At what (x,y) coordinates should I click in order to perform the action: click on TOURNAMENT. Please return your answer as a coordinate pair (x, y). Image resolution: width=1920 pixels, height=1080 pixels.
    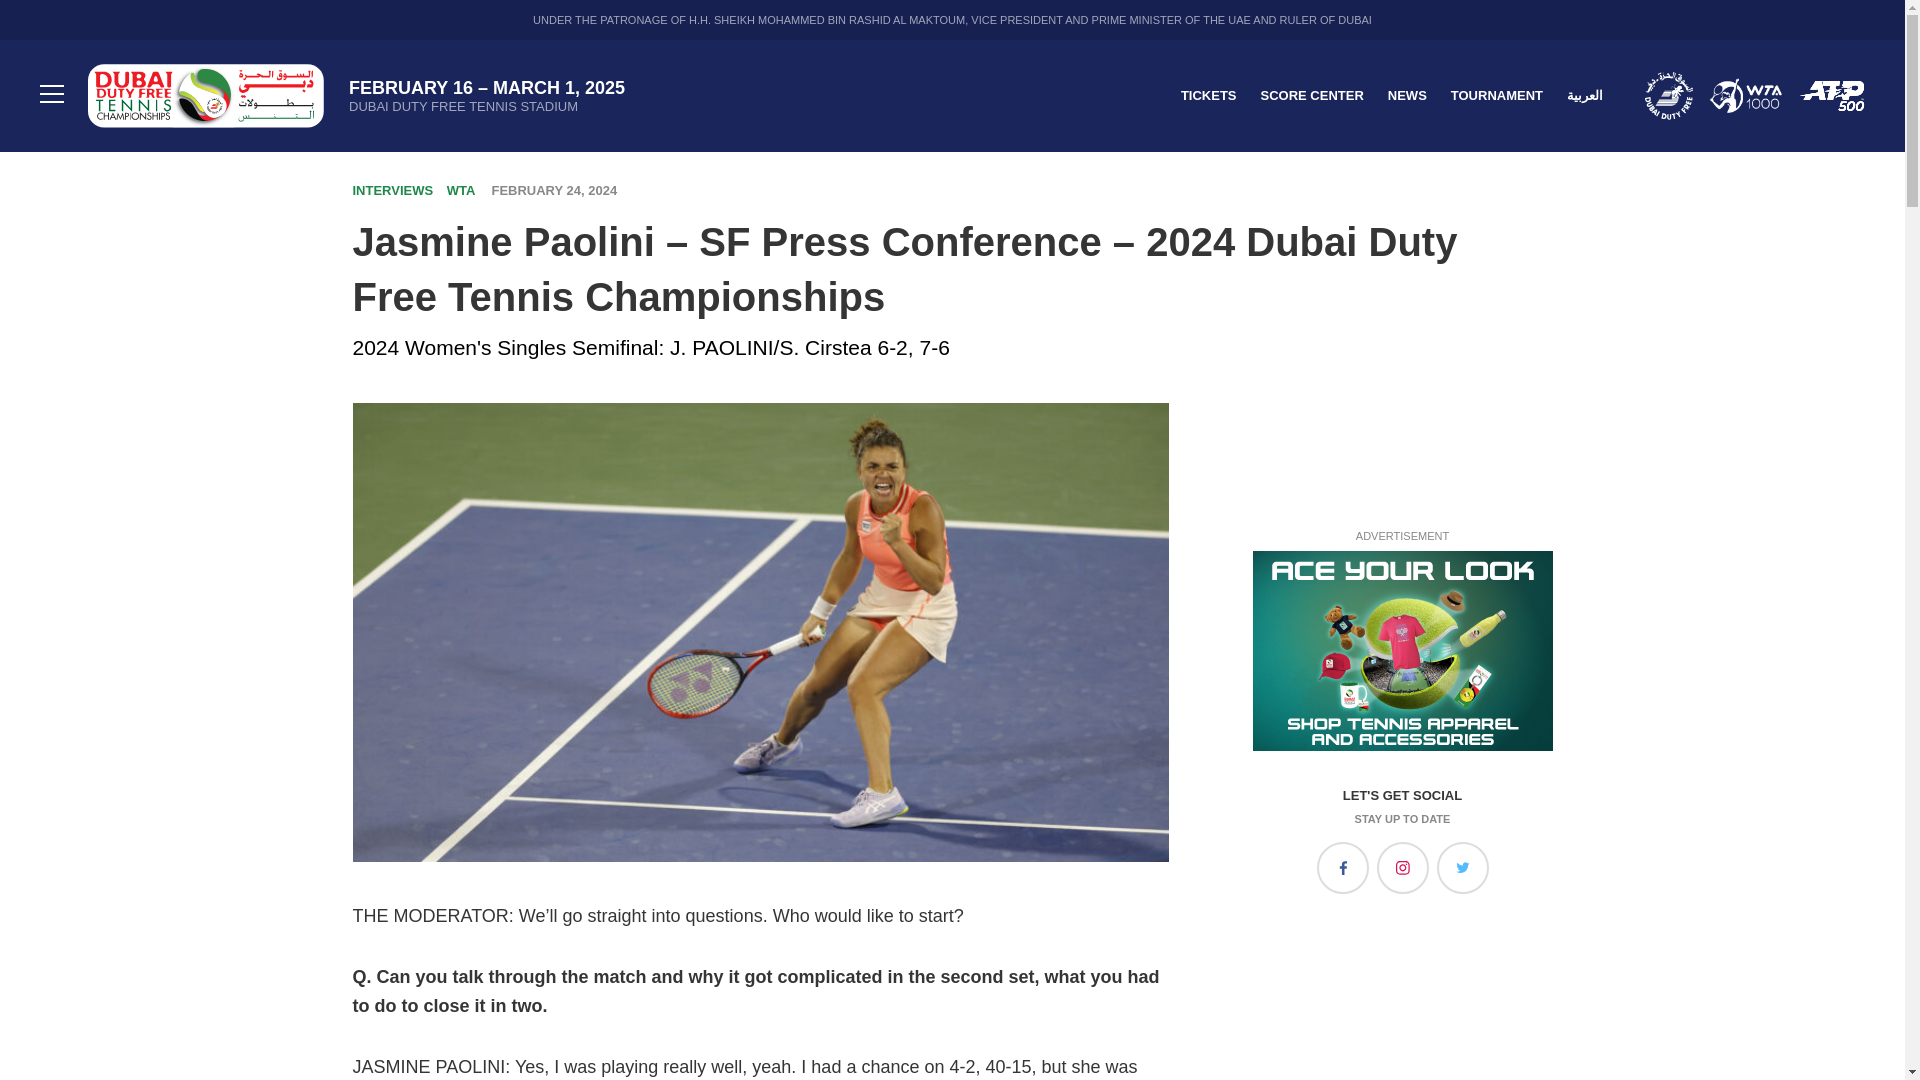
    Looking at the image, I should click on (1497, 94).